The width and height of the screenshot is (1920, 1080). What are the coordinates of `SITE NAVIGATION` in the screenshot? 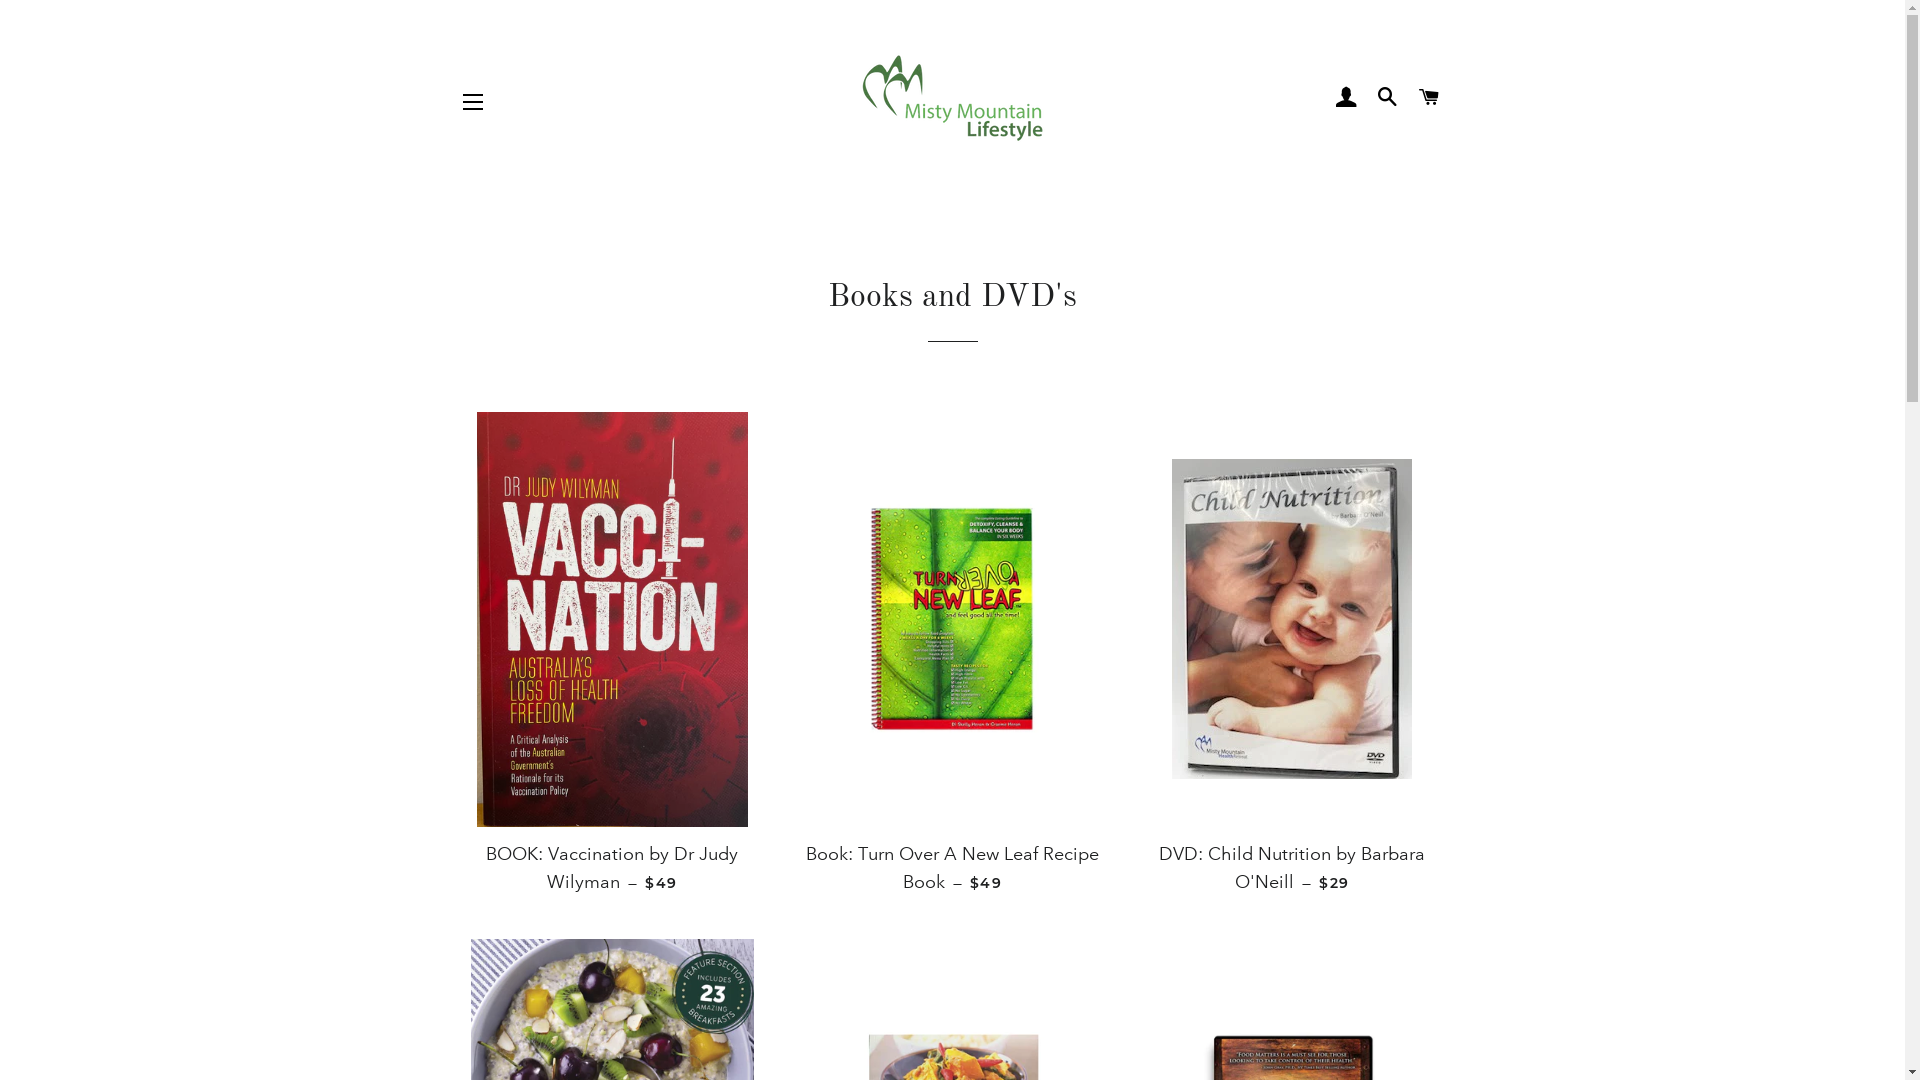 It's located at (473, 102).